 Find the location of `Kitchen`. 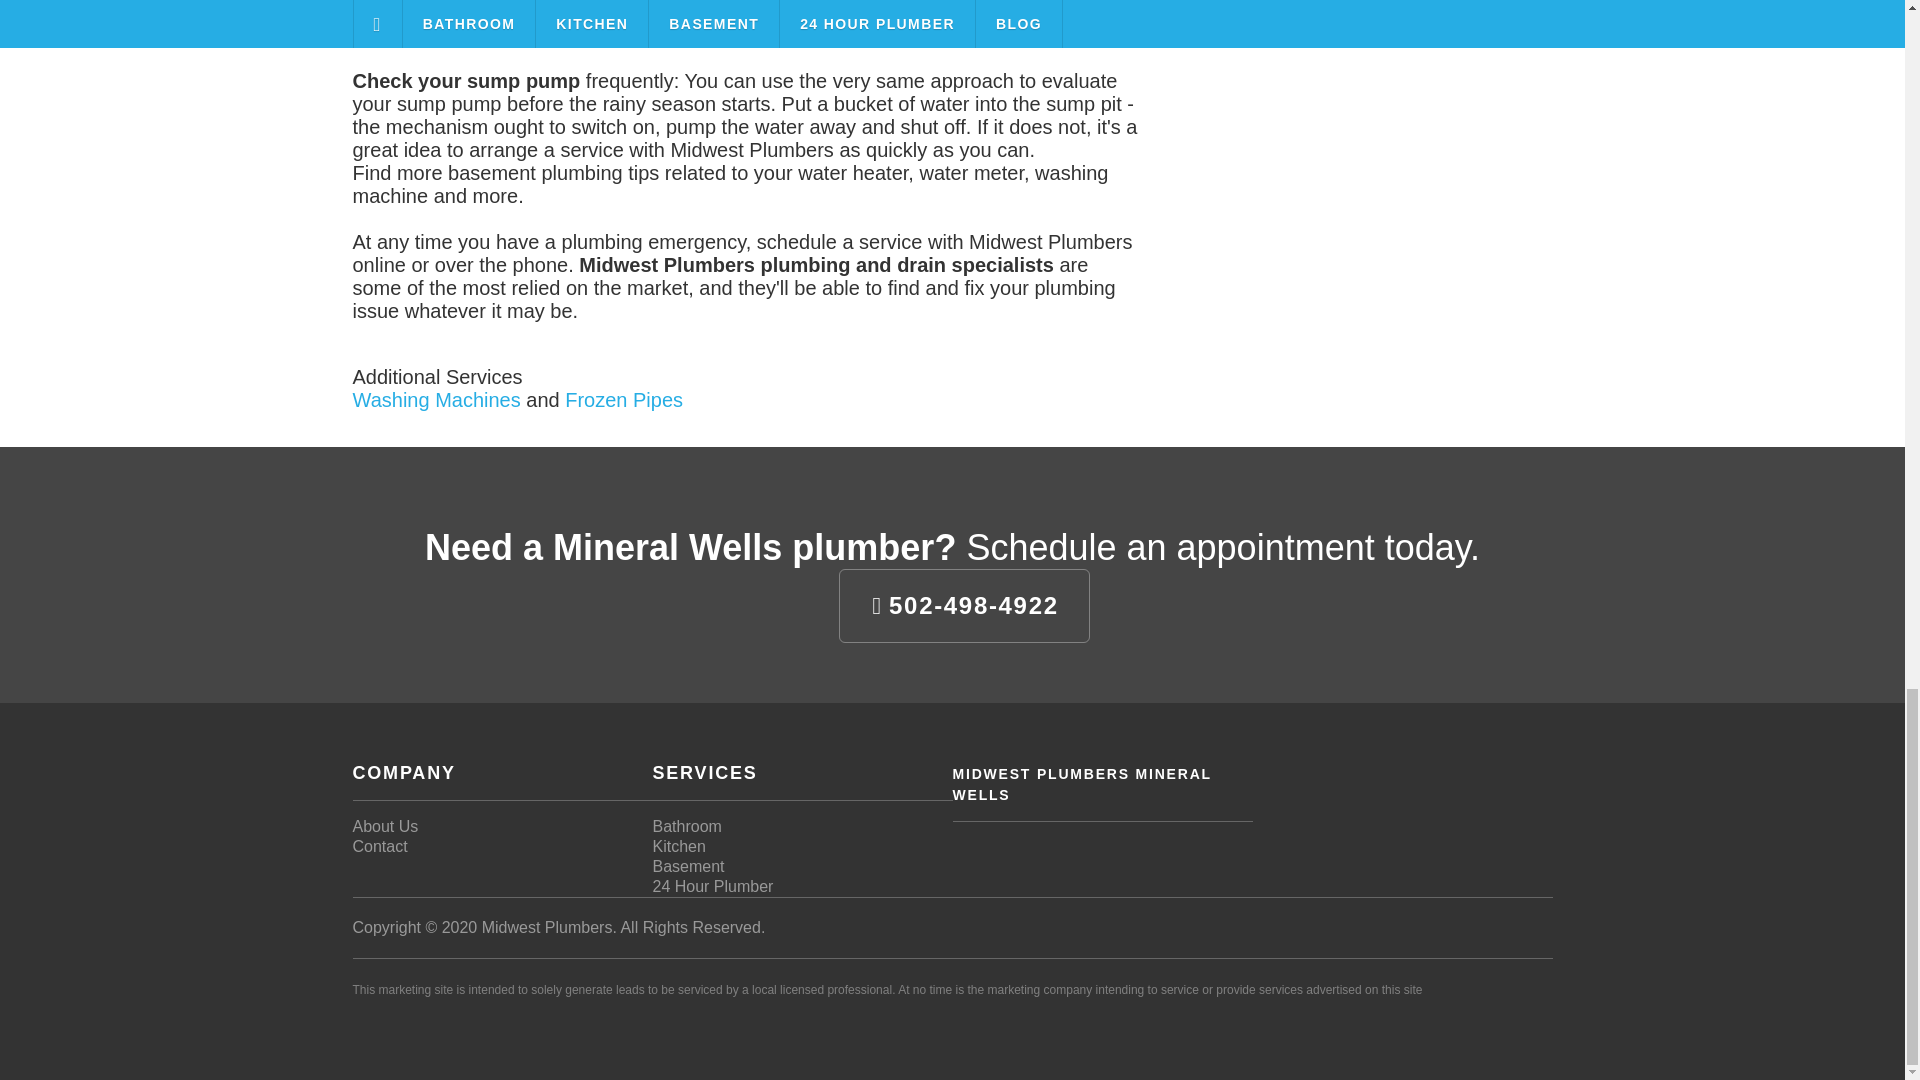

Kitchen is located at coordinates (678, 846).